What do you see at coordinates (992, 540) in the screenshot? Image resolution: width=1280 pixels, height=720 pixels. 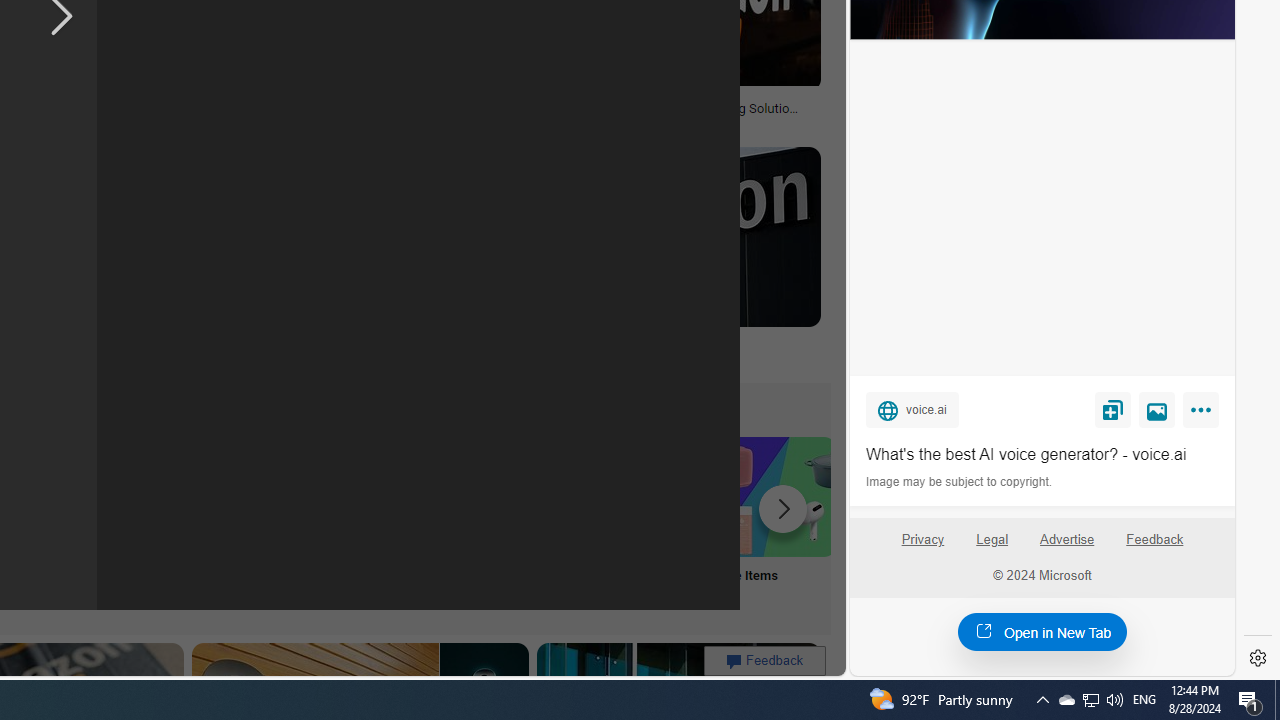 I see `Legal` at bounding box center [992, 540].